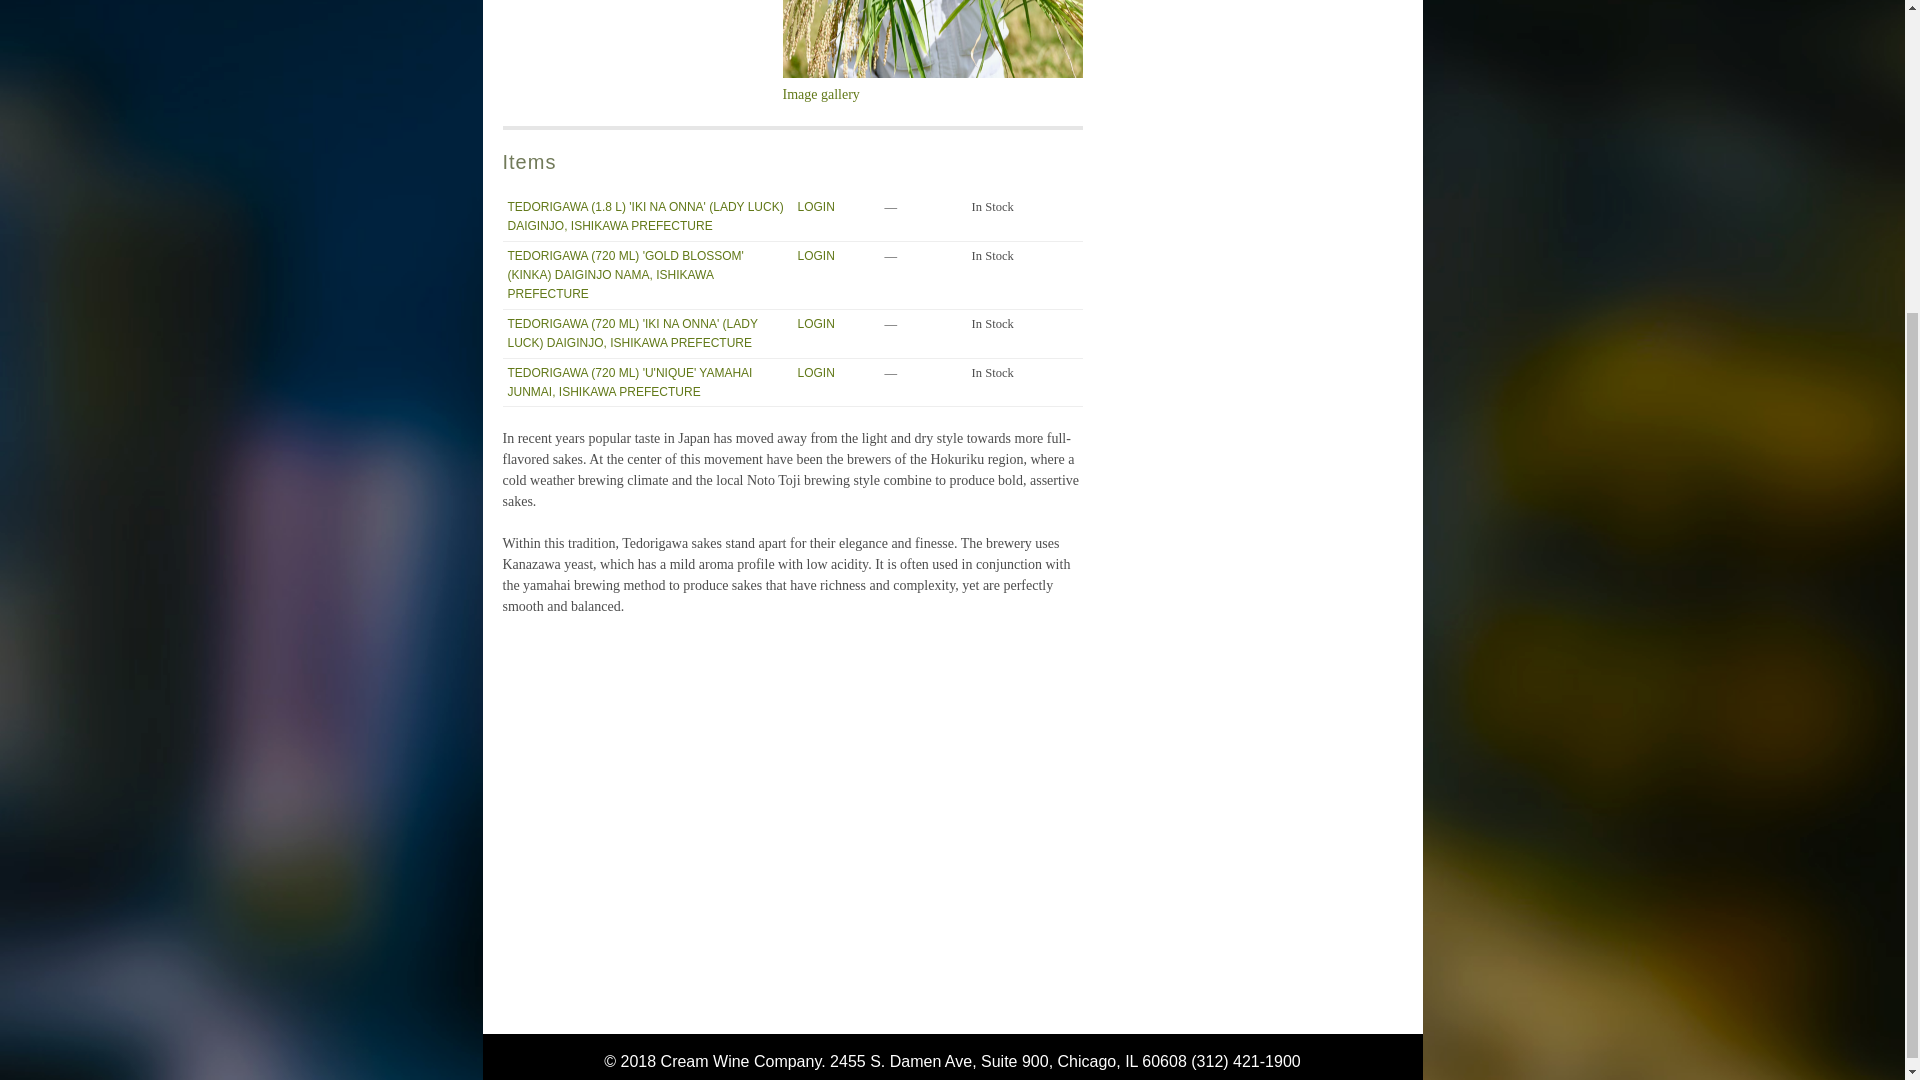  What do you see at coordinates (932, 84) in the screenshot?
I see `Image gallery` at bounding box center [932, 84].